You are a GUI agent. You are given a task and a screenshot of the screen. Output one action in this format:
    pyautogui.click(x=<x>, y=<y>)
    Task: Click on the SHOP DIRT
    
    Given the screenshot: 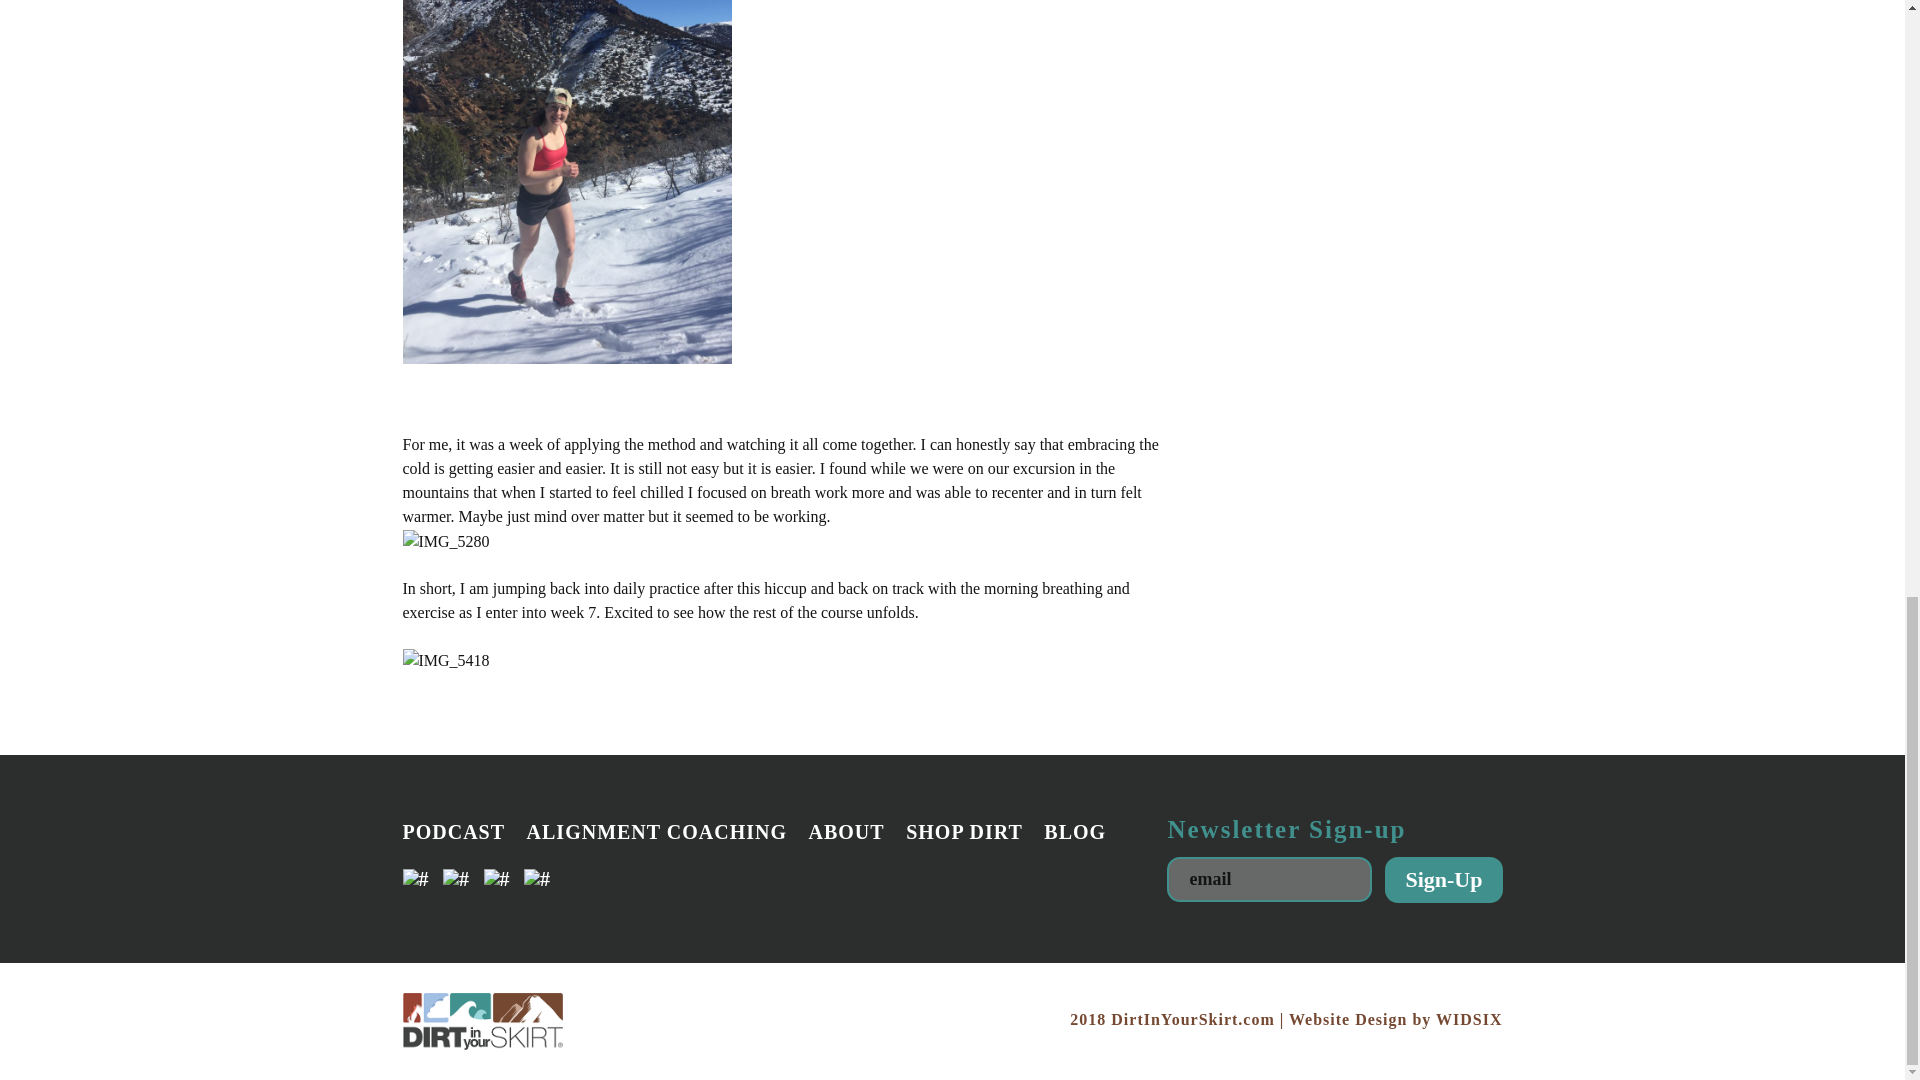 What is the action you would take?
    pyautogui.click(x=964, y=832)
    